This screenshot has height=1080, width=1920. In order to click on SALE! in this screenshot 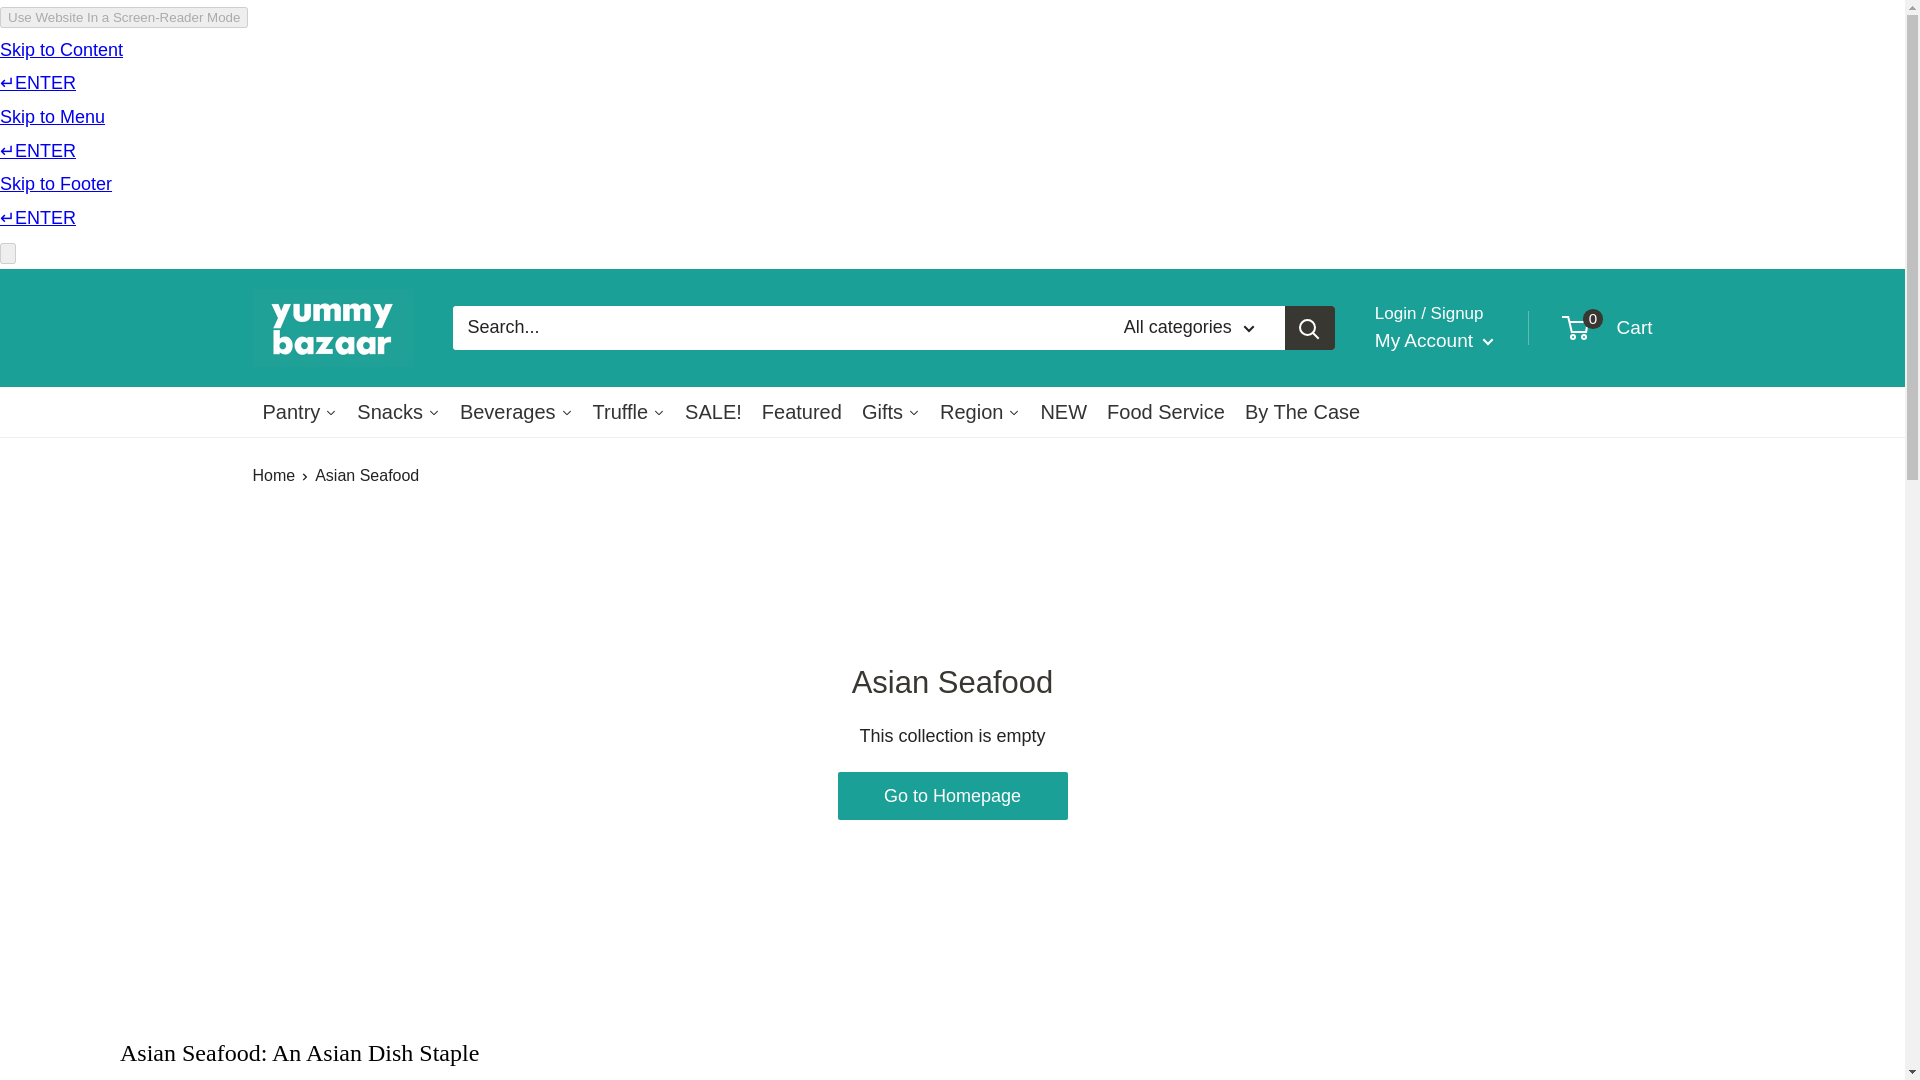, I will do `click(1608, 327)`.